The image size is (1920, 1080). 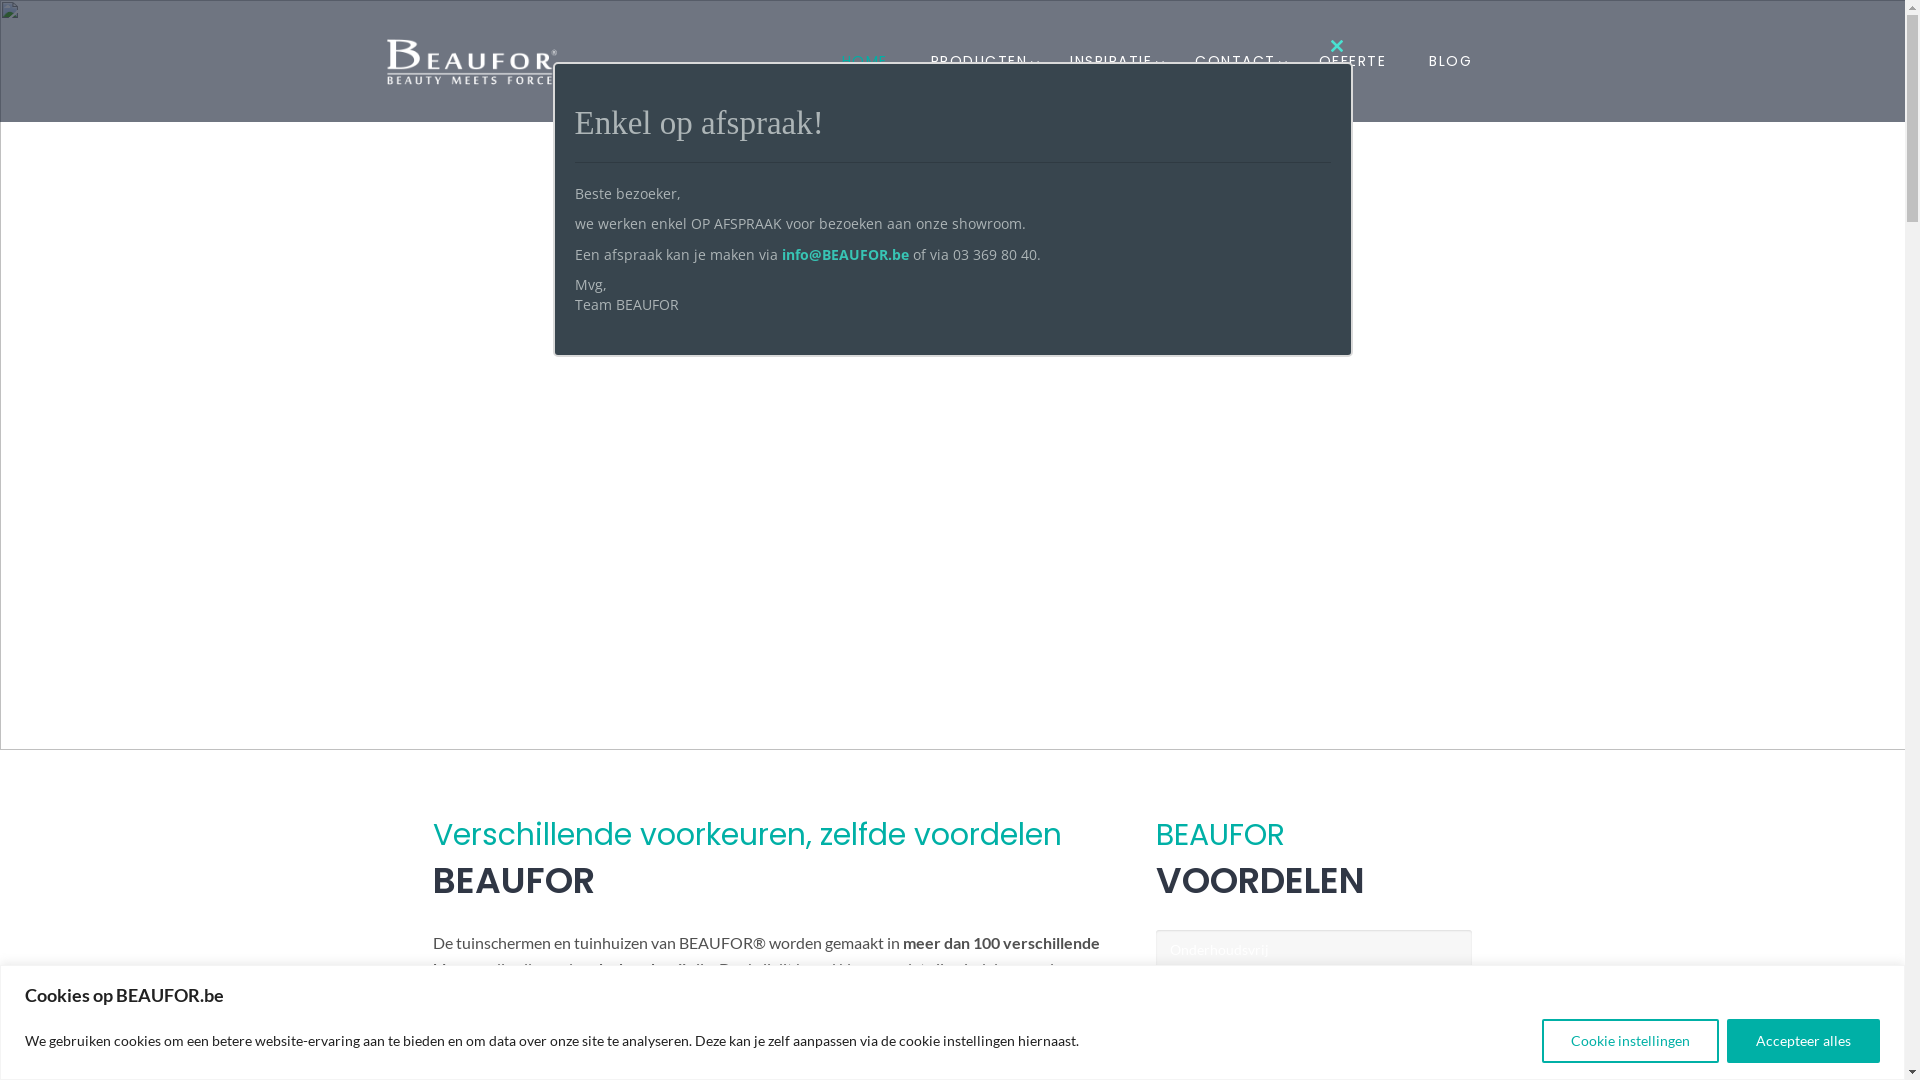 What do you see at coordinates (1353, 61) in the screenshot?
I see `OFFERTE` at bounding box center [1353, 61].